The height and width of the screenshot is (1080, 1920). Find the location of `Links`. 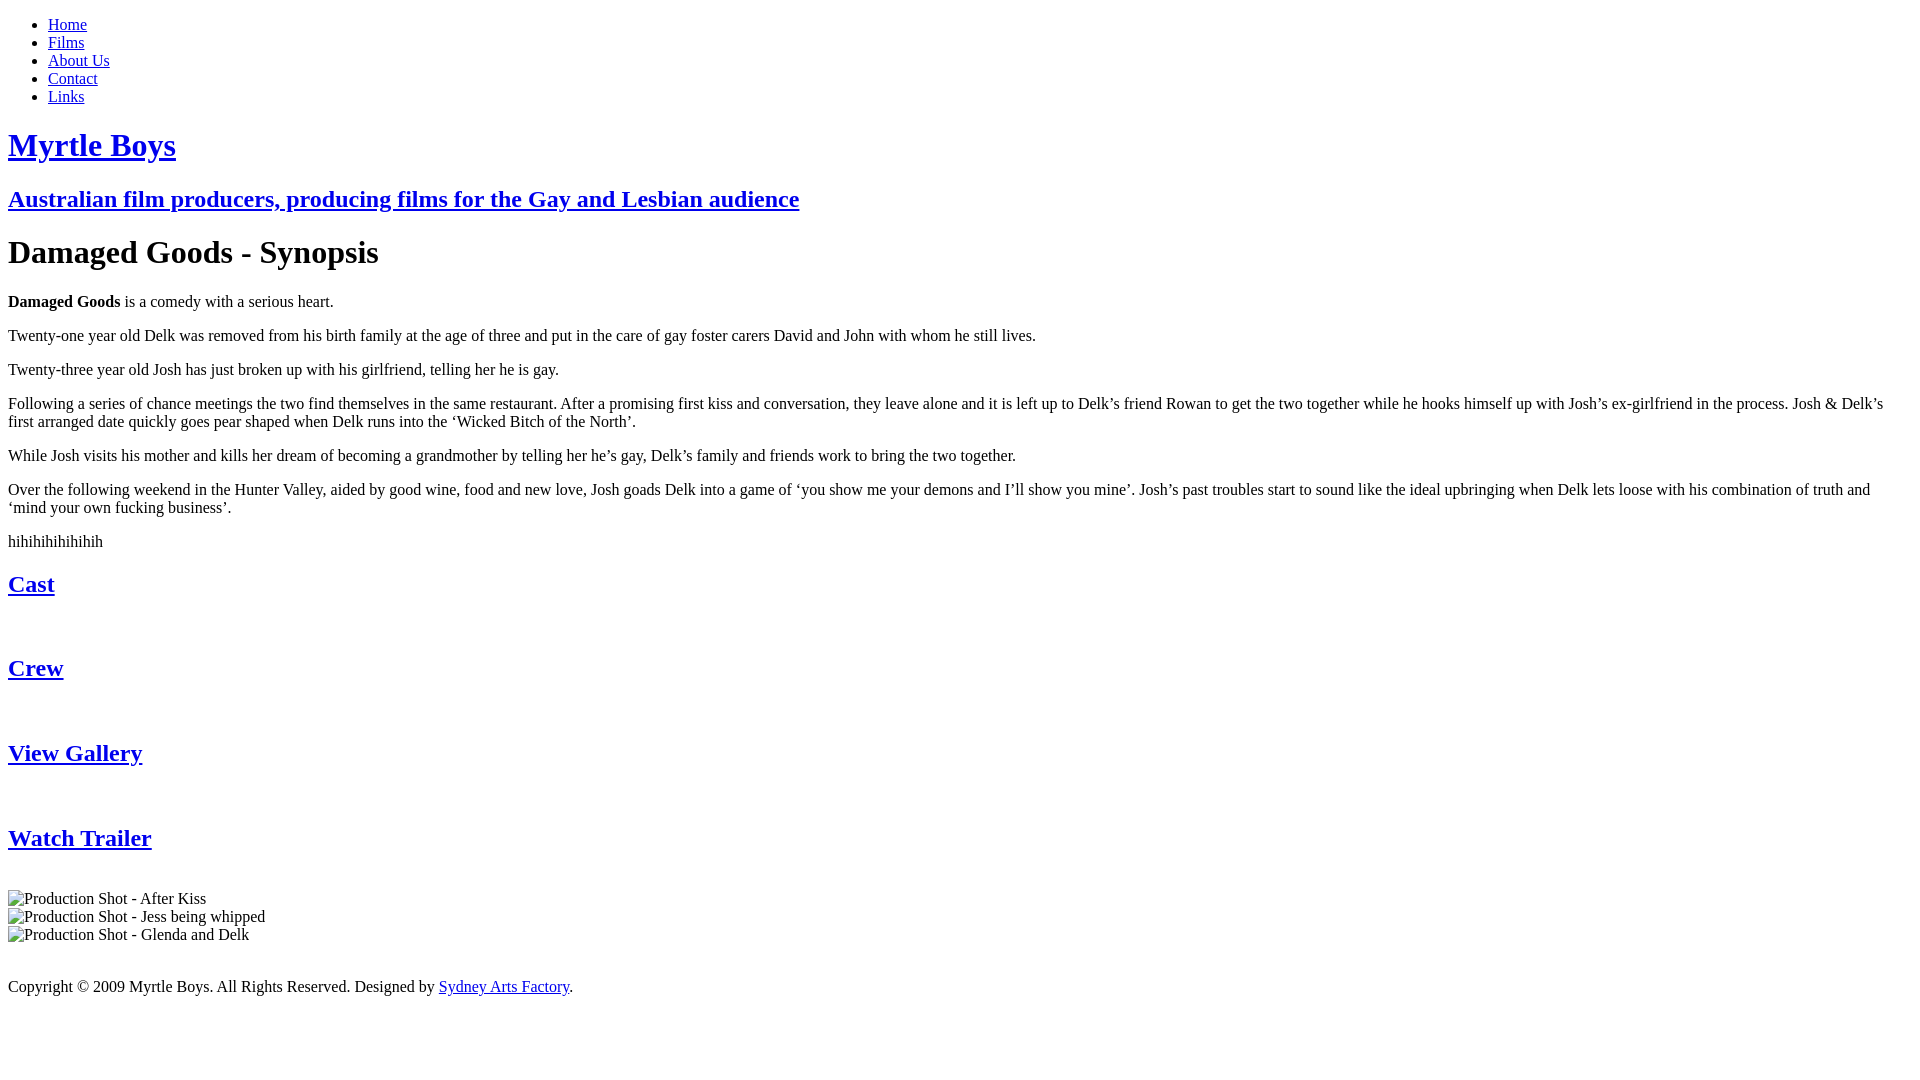

Links is located at coordinates (66, 96).